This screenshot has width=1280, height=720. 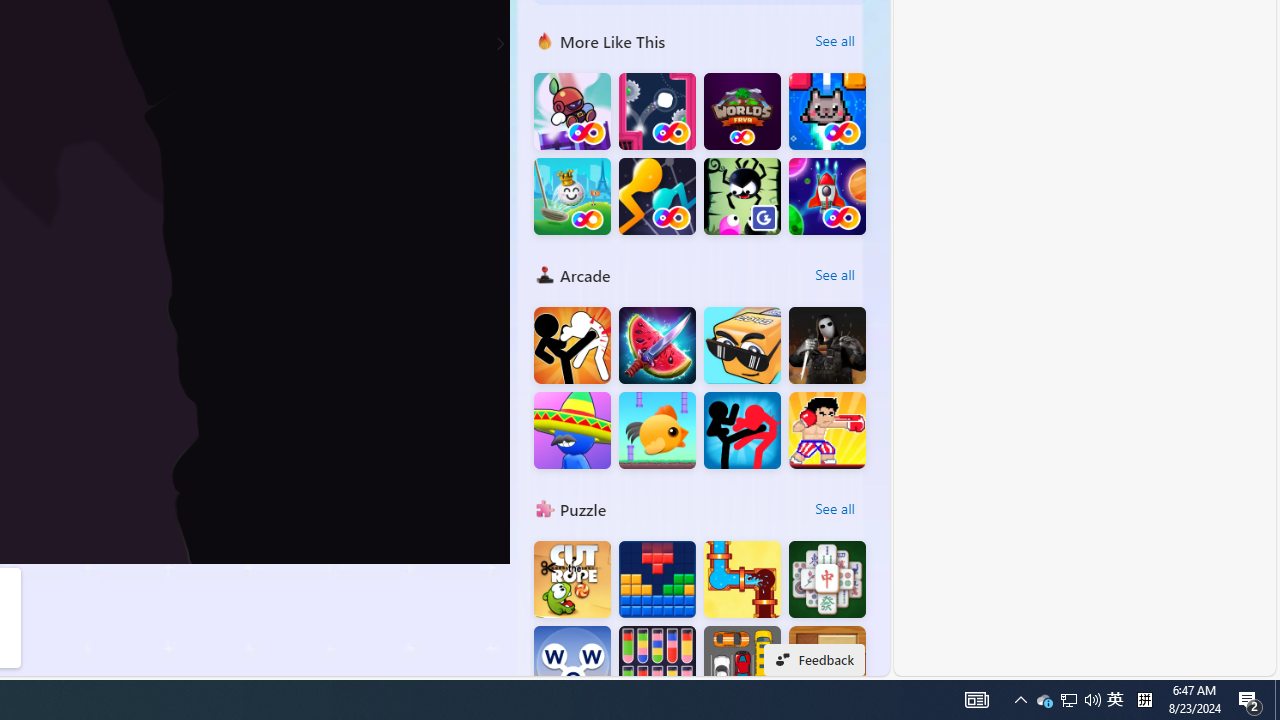 I want to click on Water Sort Quest : Mission, so click(x=657, y=664).